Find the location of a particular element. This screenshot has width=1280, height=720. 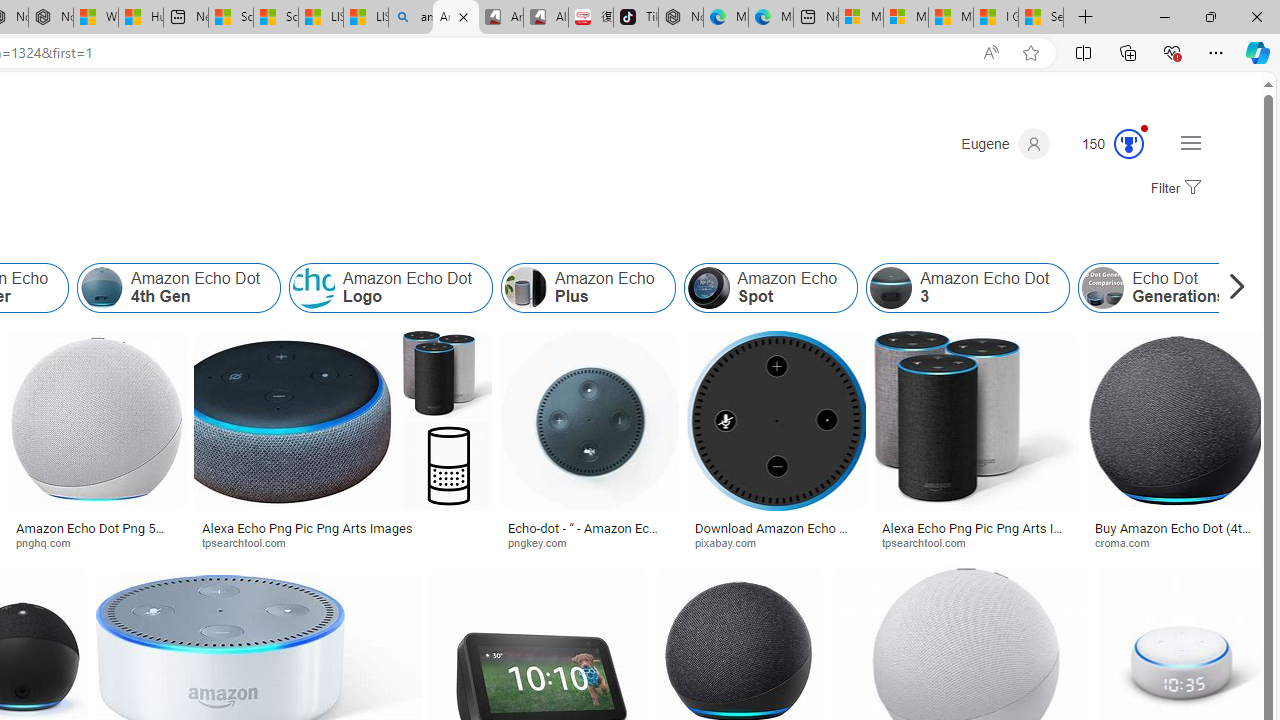

Nordace - Best Sellers is located at coordinates (680, 18).